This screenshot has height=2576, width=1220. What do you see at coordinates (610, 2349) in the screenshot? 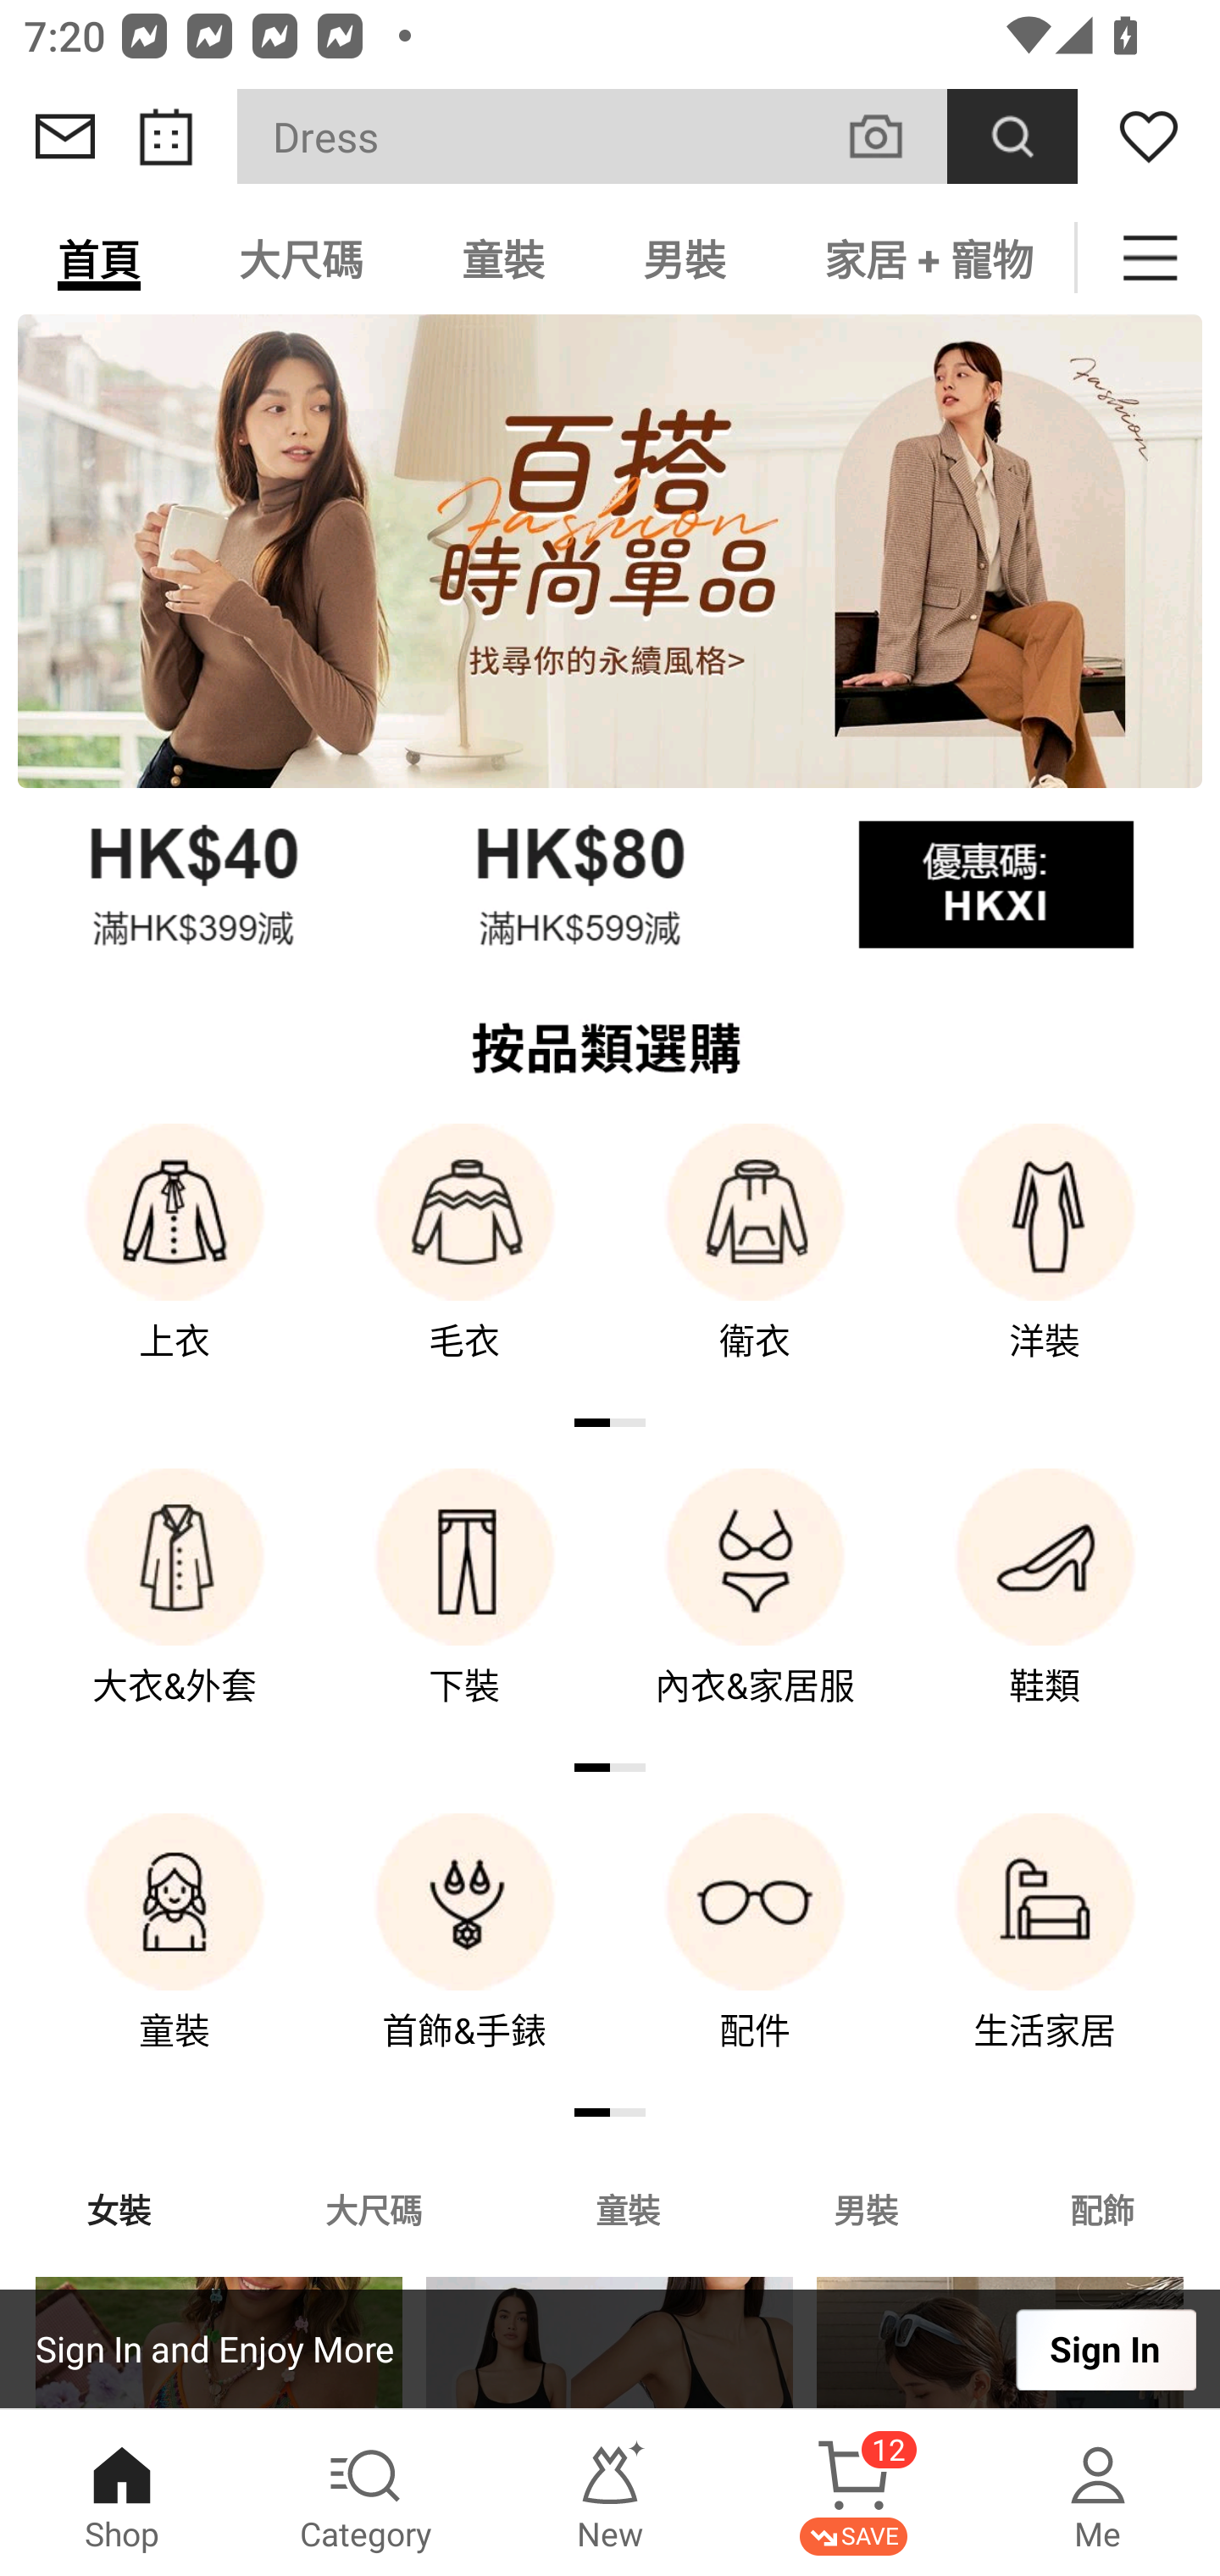
I see `Sign In and Enjoy More Sign In` at bounding box center [610, 2349].